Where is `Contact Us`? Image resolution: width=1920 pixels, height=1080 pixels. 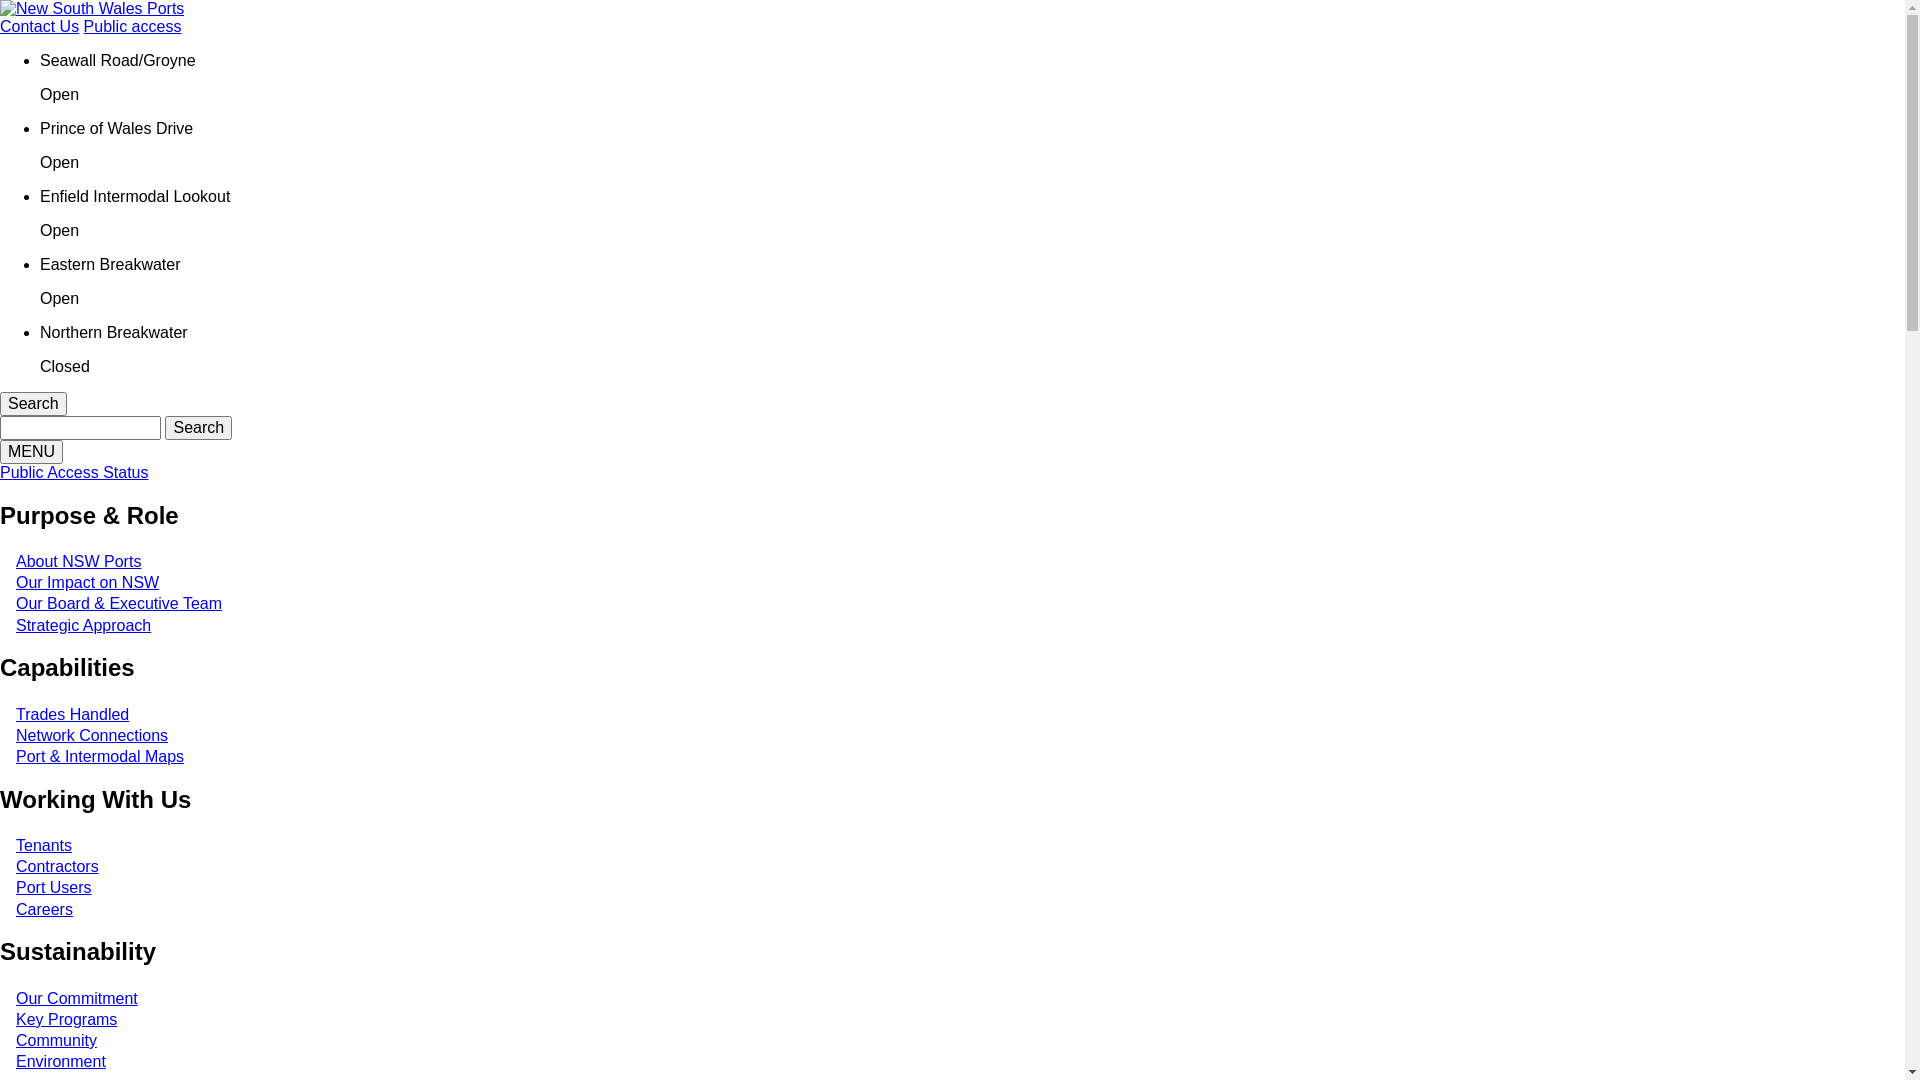
Contact Us is located at coordinates (40, 26).